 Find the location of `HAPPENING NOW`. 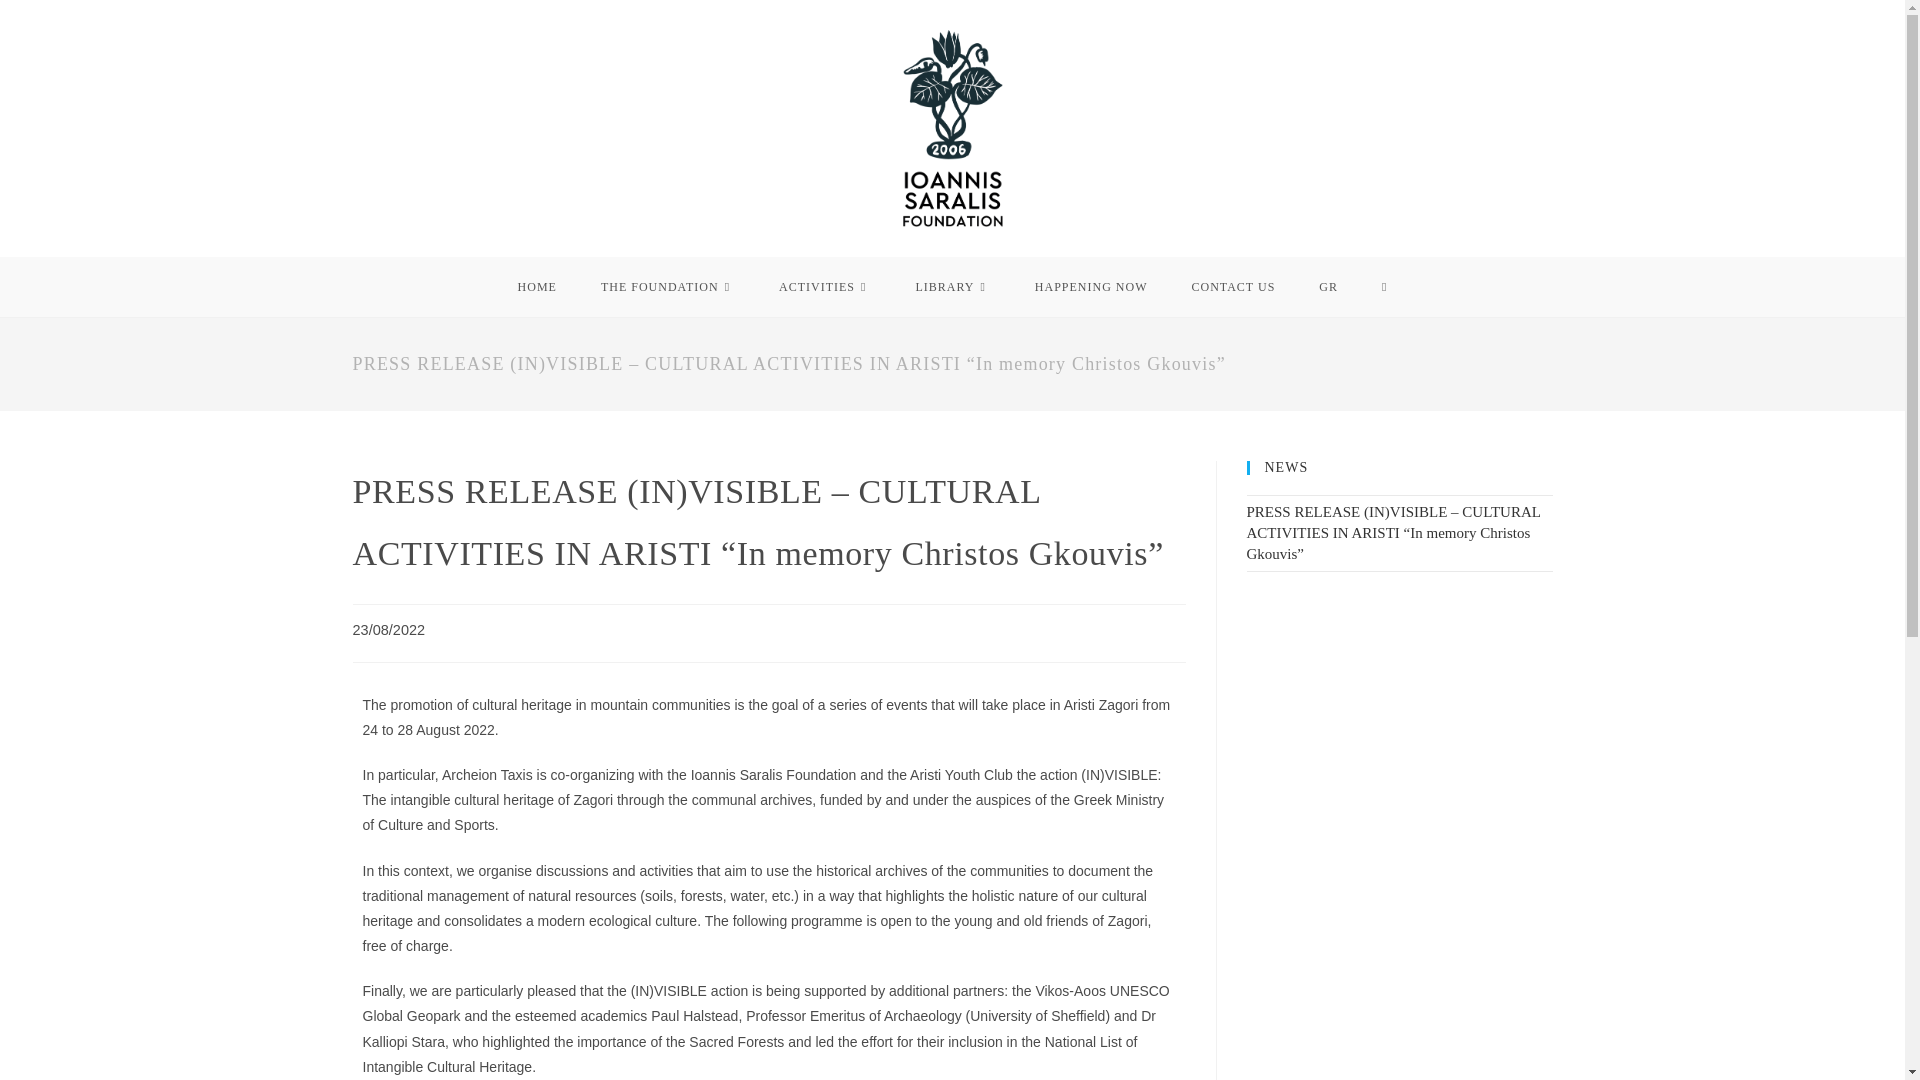

HAPPENING NOW is located at coordinates (1091, 287).